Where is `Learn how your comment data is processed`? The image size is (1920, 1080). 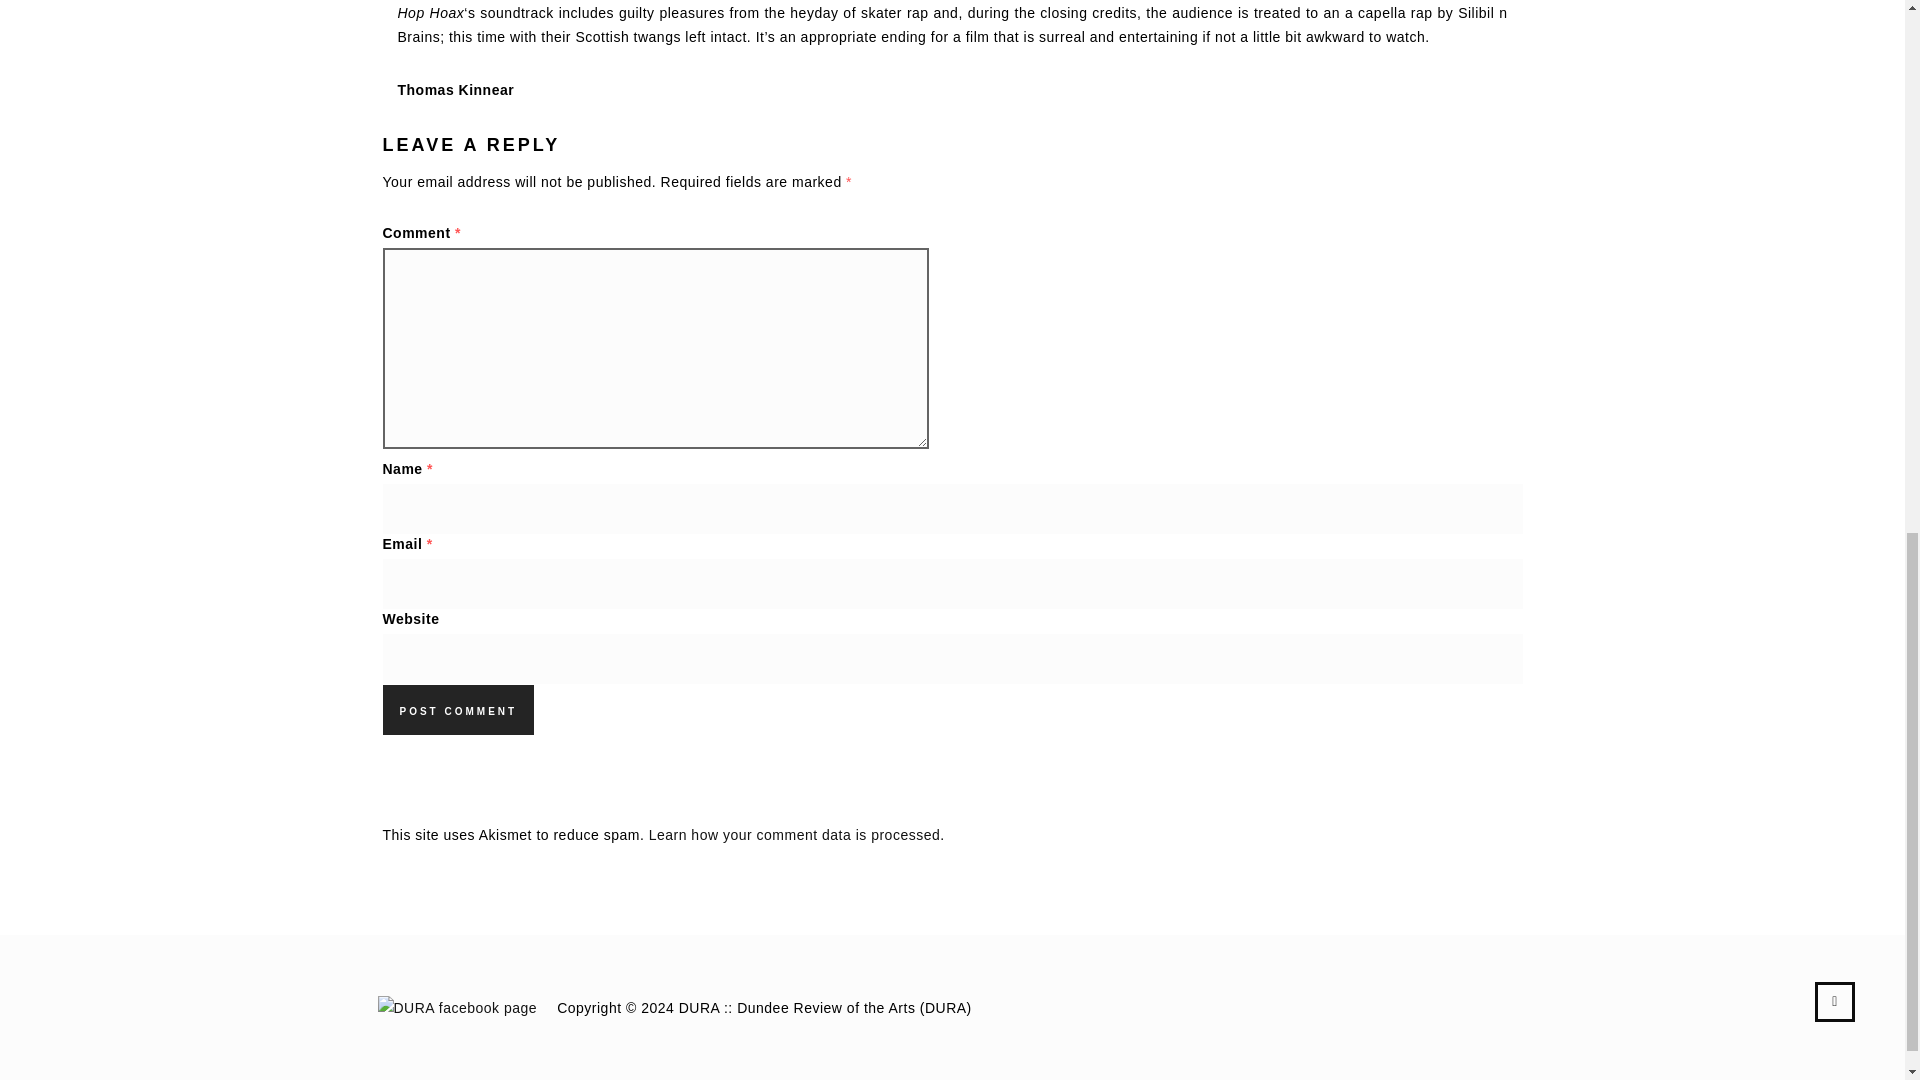 Learn how your comment data is processed is located at coordinates (794, 835).